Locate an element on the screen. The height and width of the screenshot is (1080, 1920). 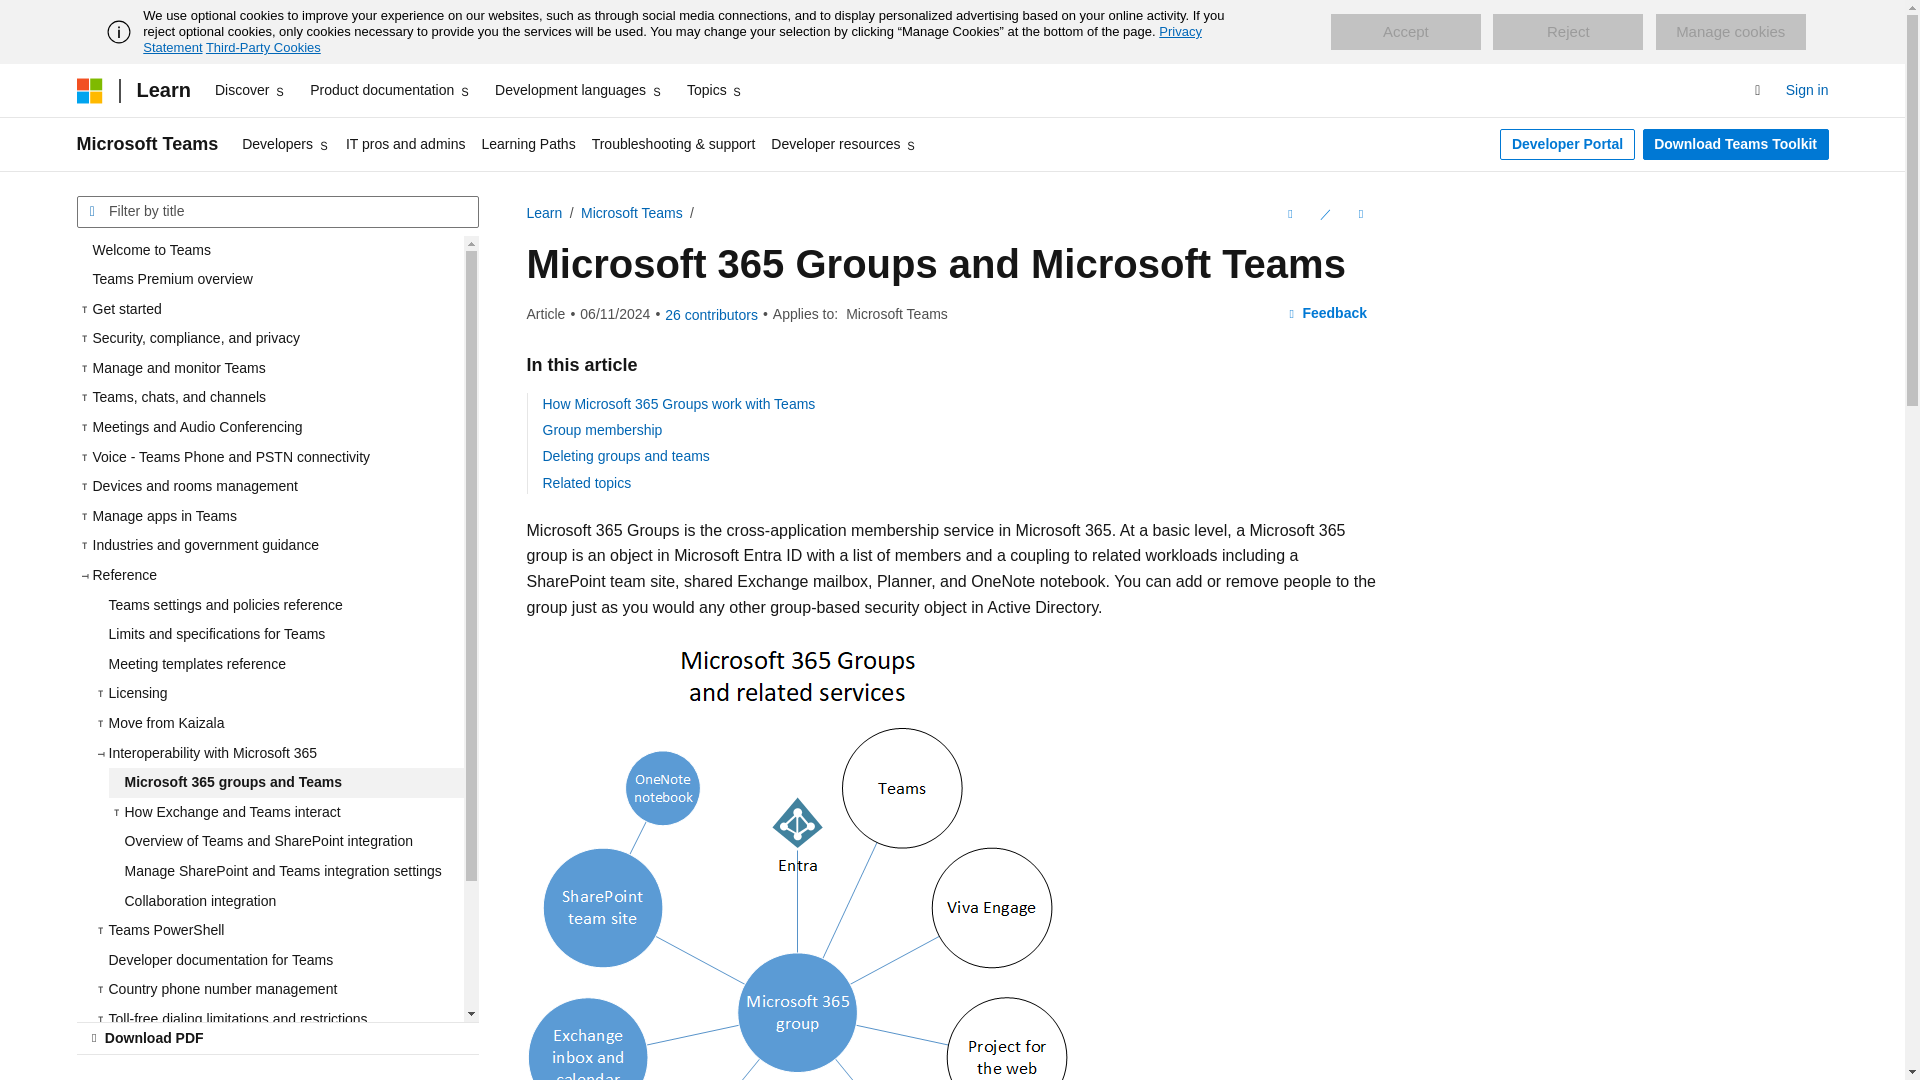
Accept is located at coordinates (1405, 32).